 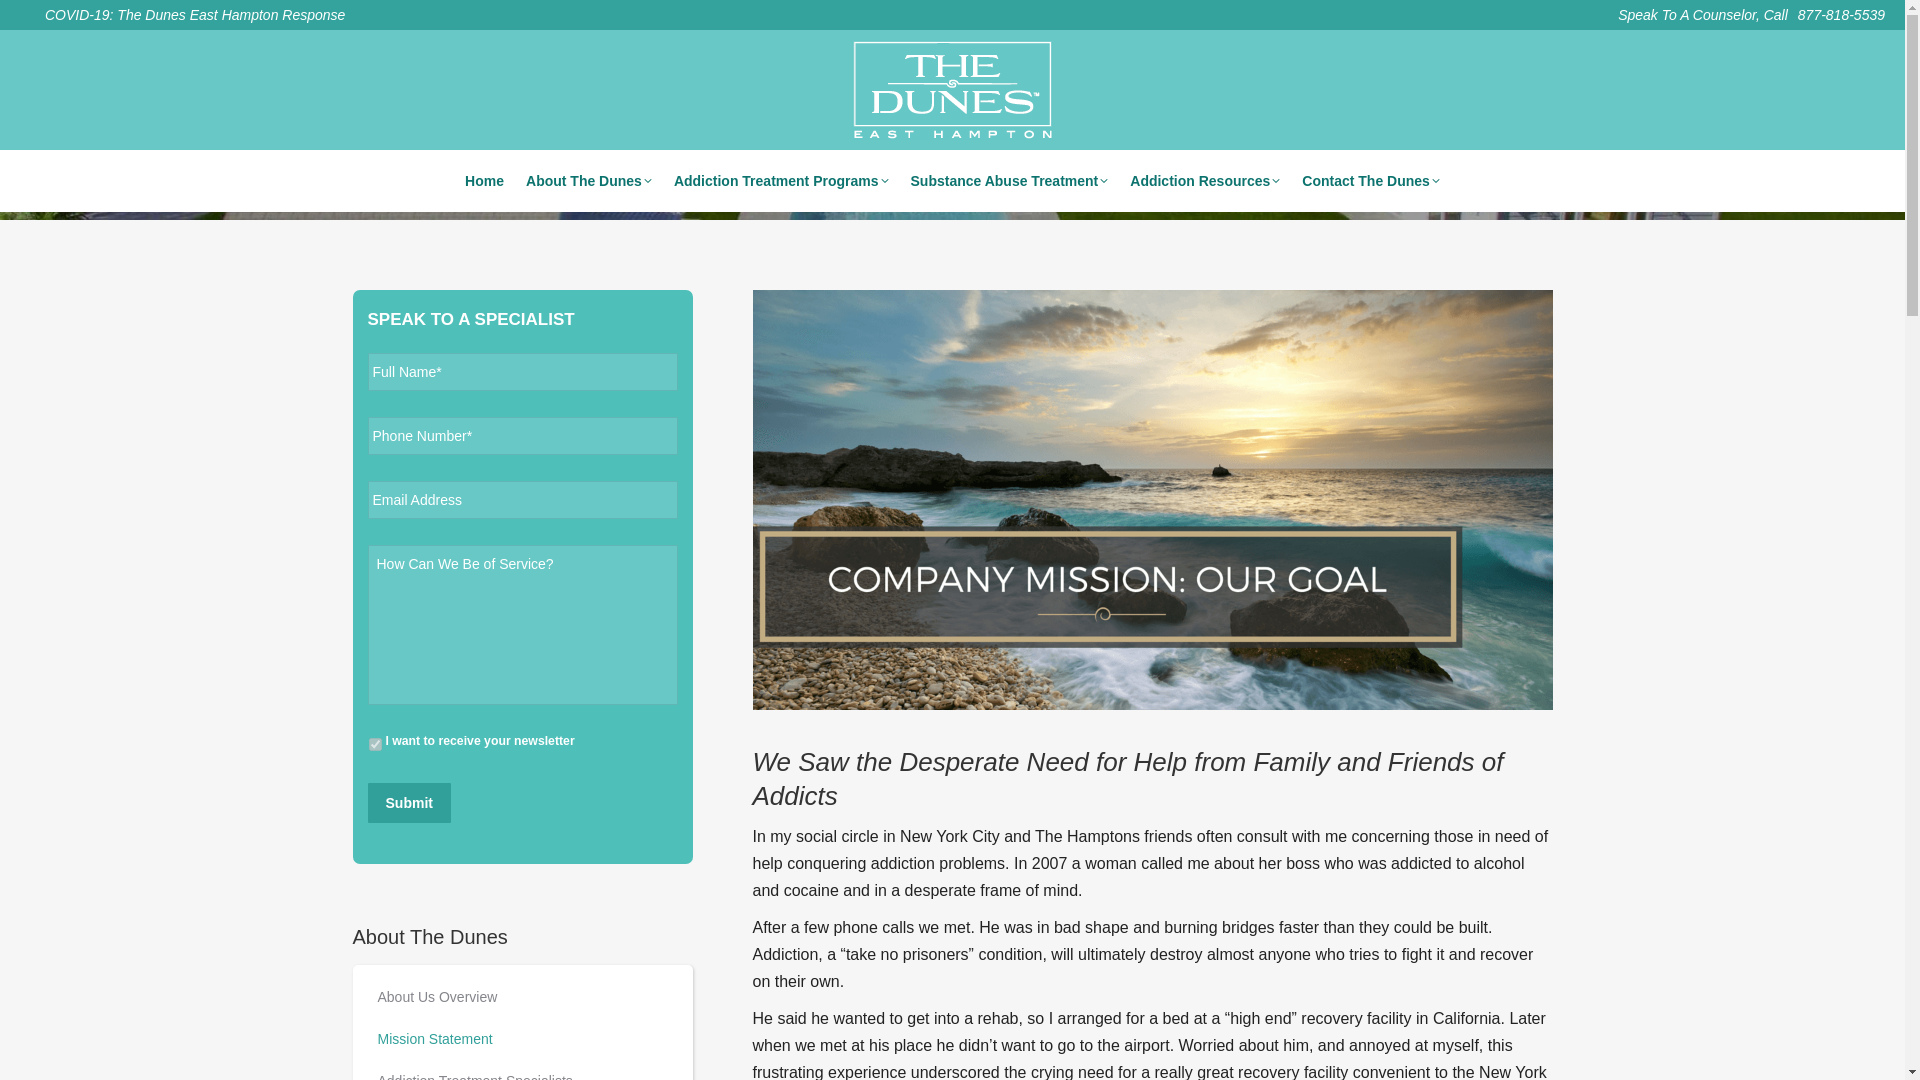 What do you see at coordinates (182, 14) in the screenshot?
I see `COVID-19: The Dunes East Hampton Response` at bounding box center [182, 14].